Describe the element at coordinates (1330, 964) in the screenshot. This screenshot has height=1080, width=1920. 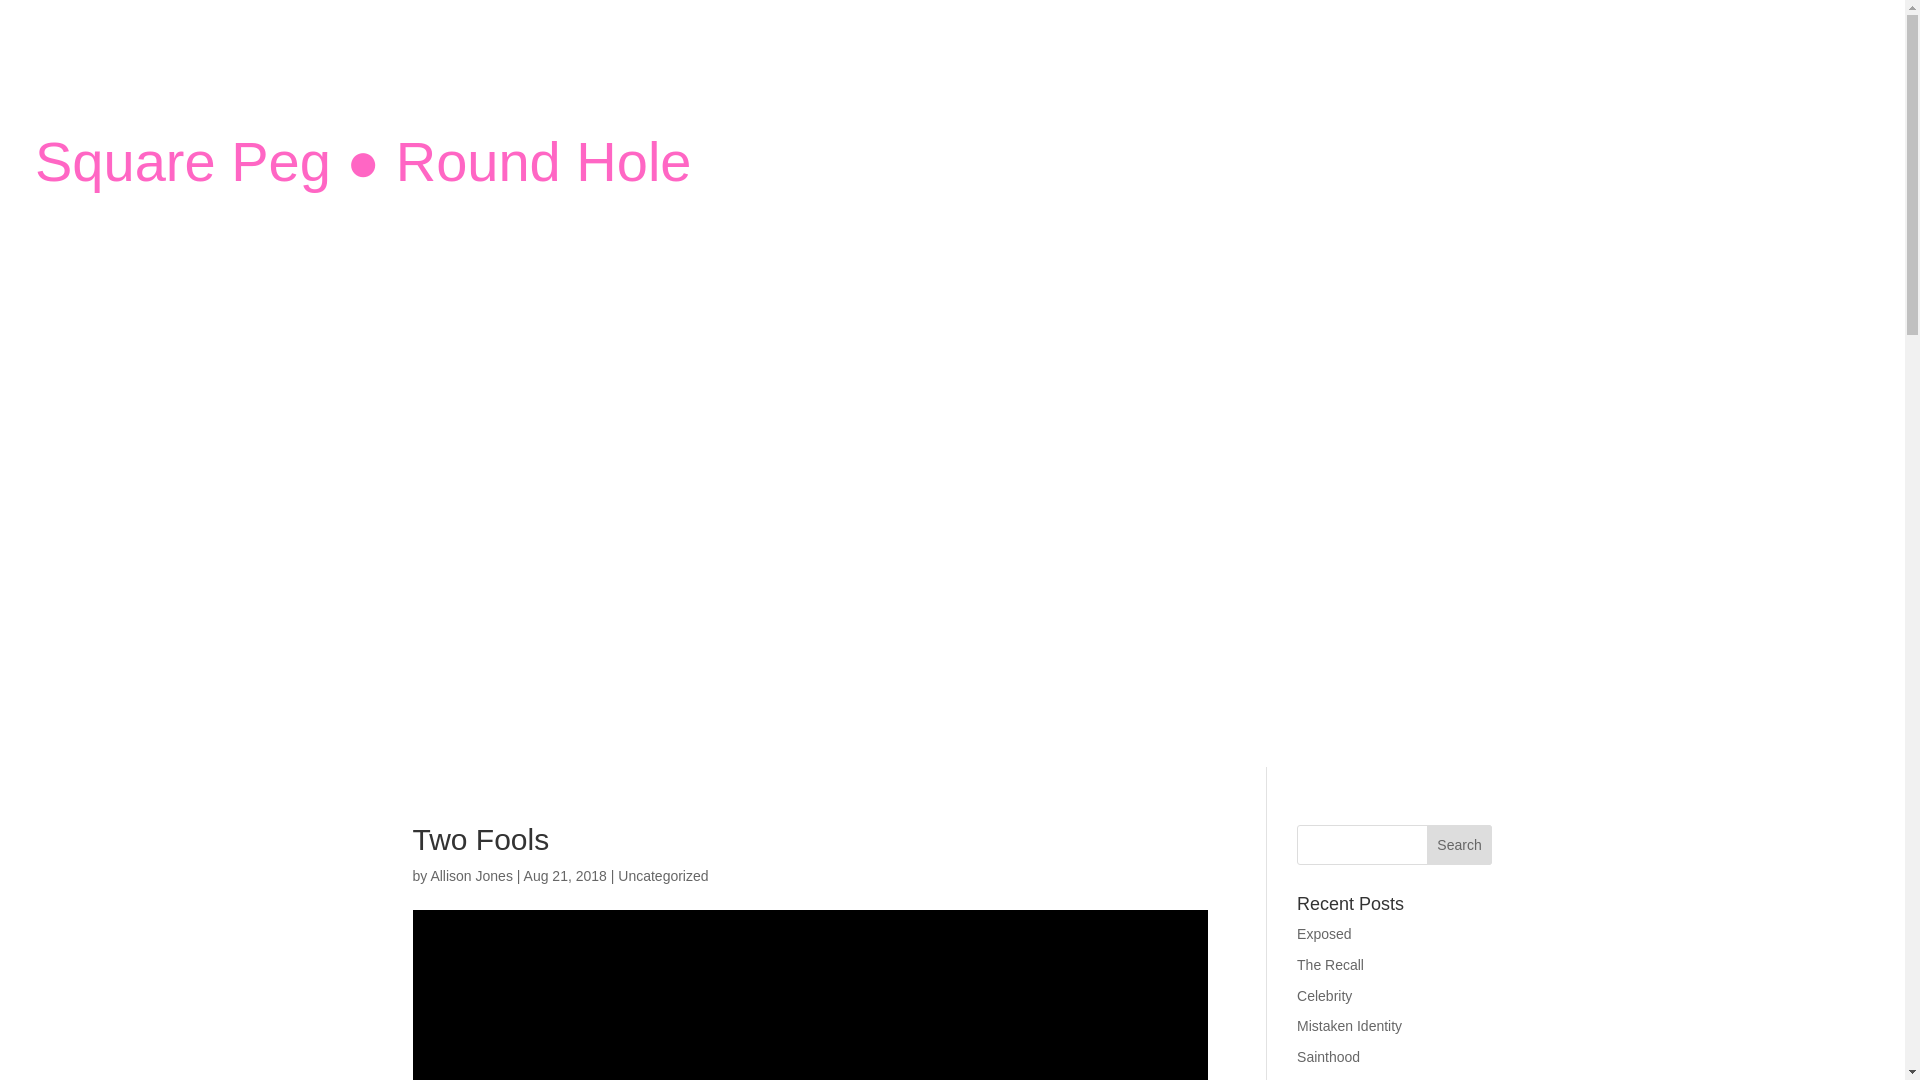
I see `The Recall` at that location.